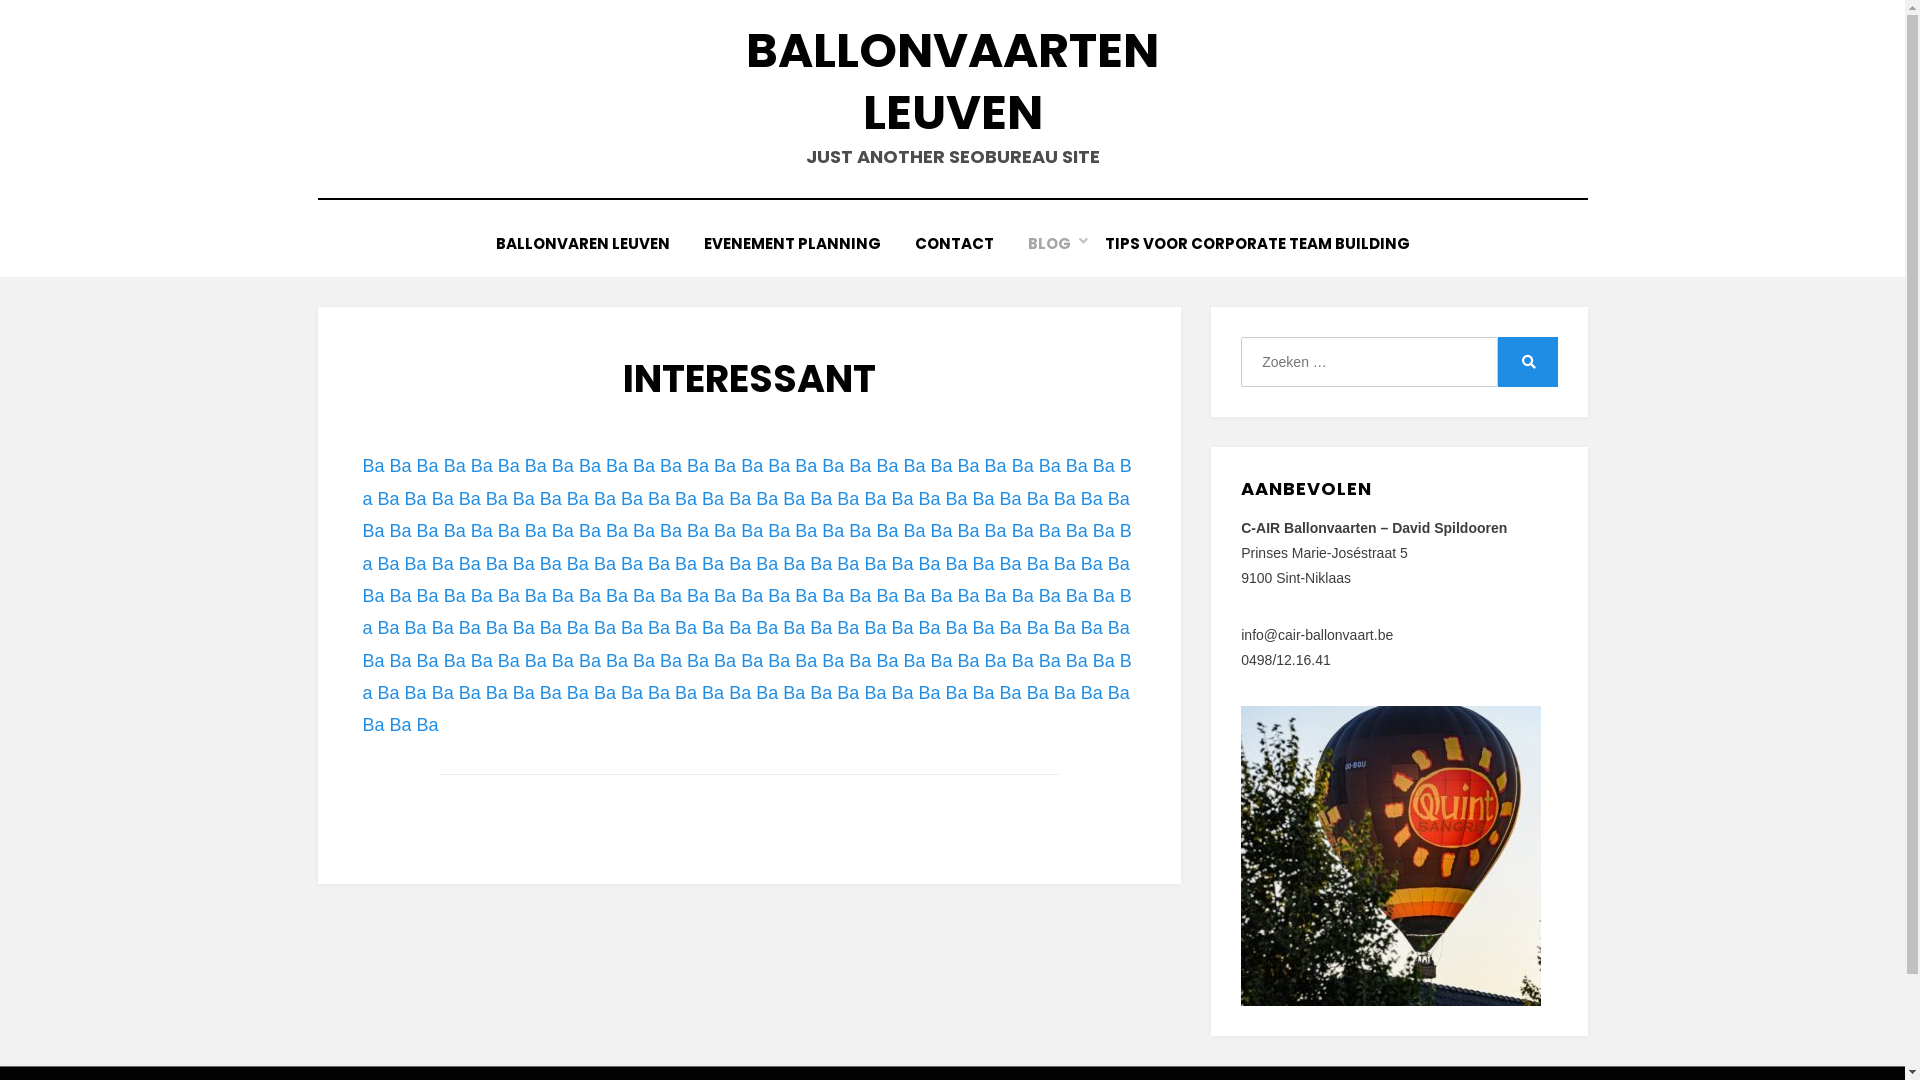 Image resolution: width=1920 pixels, height=1080 pixels. What do you see at coordinates (887, 596) in the screenshot?
I see `Ba` at bounding box center [887, 596].